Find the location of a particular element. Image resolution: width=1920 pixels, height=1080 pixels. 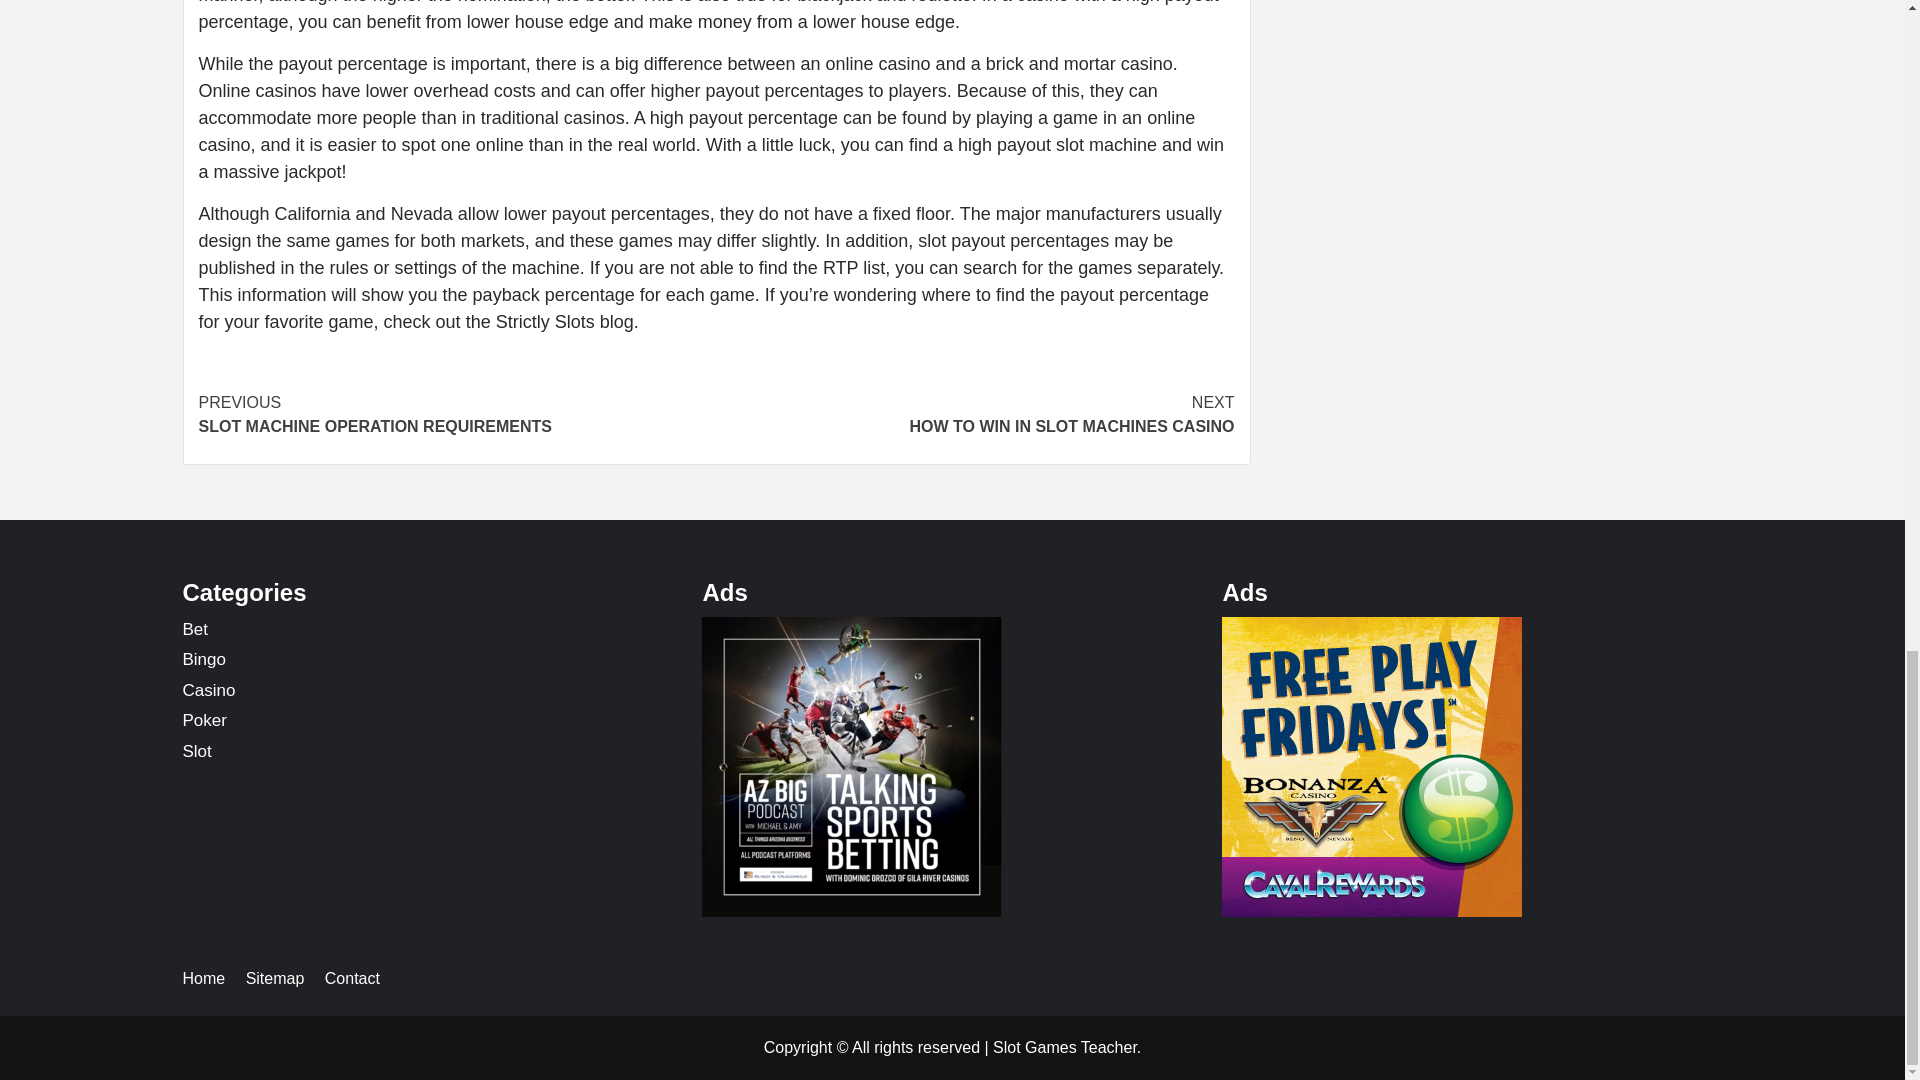

Bingo is located at coordinates (975, 414).